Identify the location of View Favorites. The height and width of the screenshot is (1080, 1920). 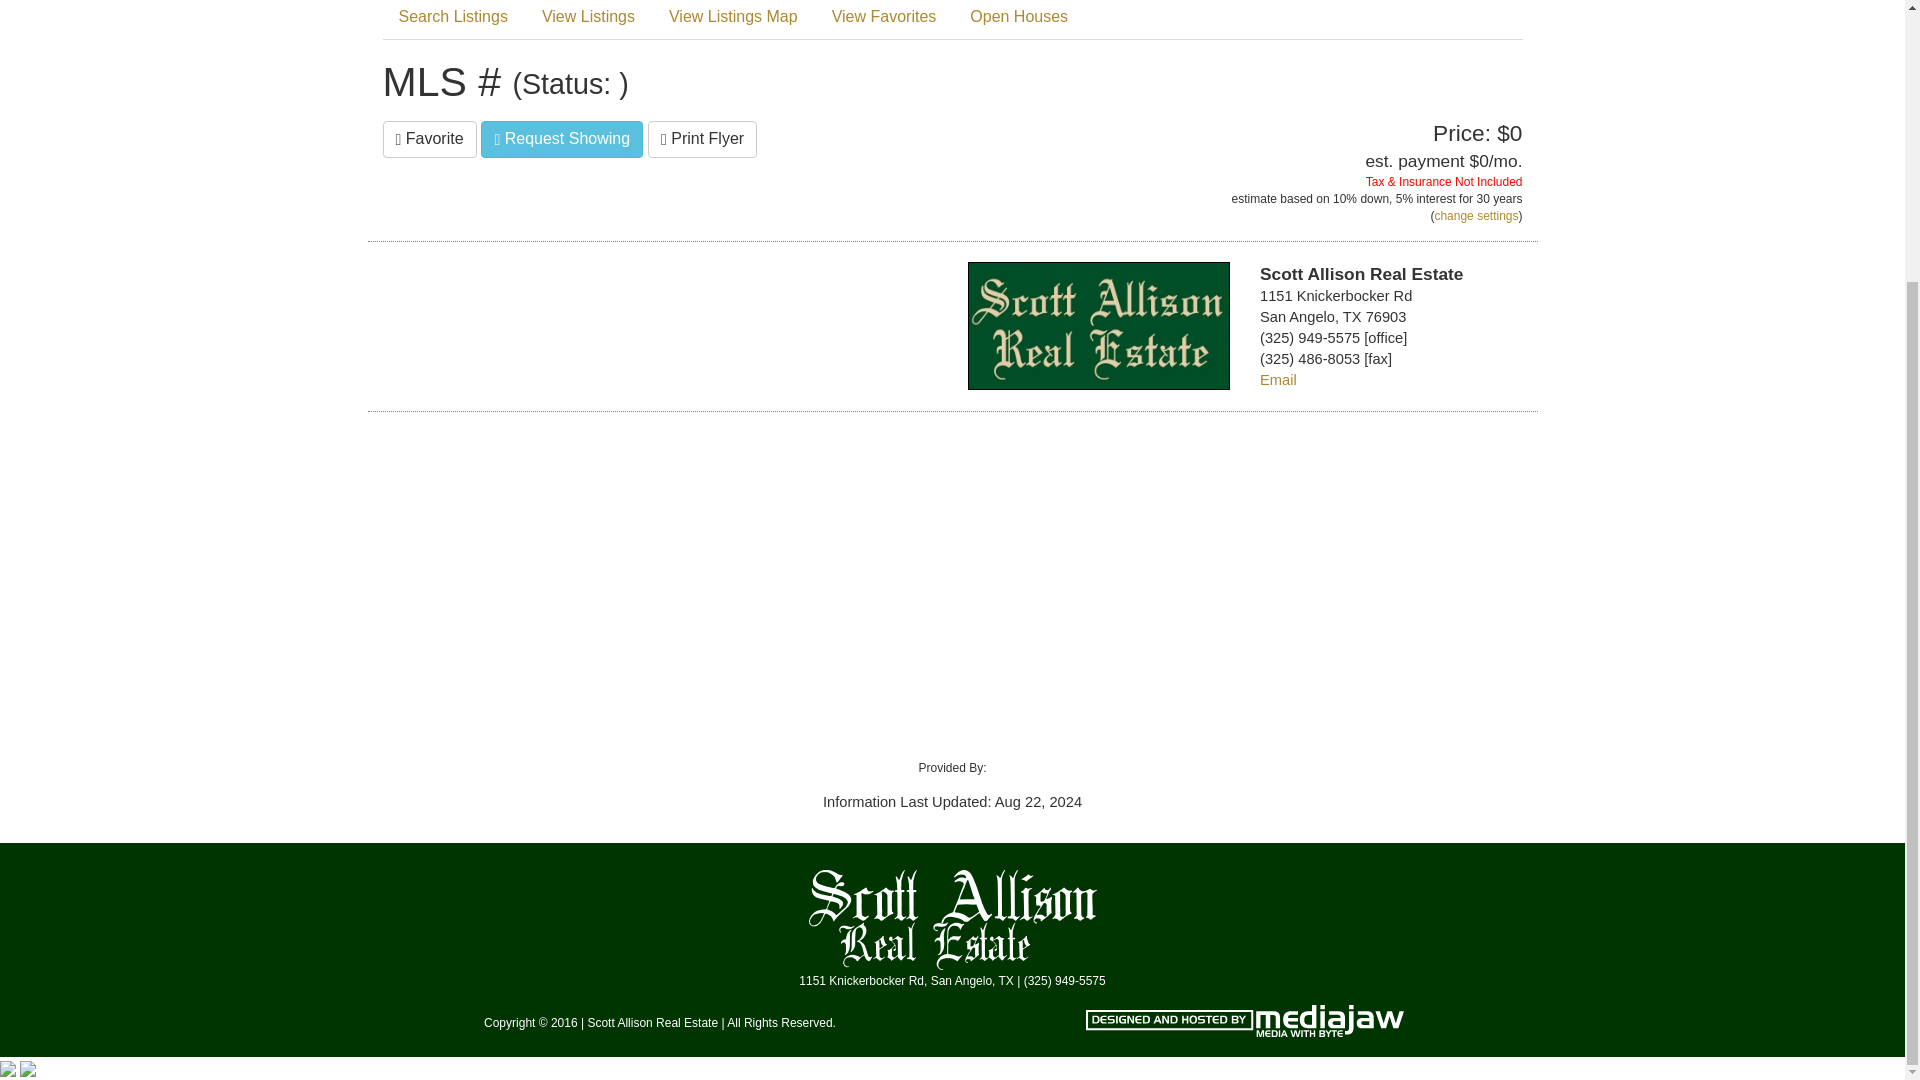
(884, 20).